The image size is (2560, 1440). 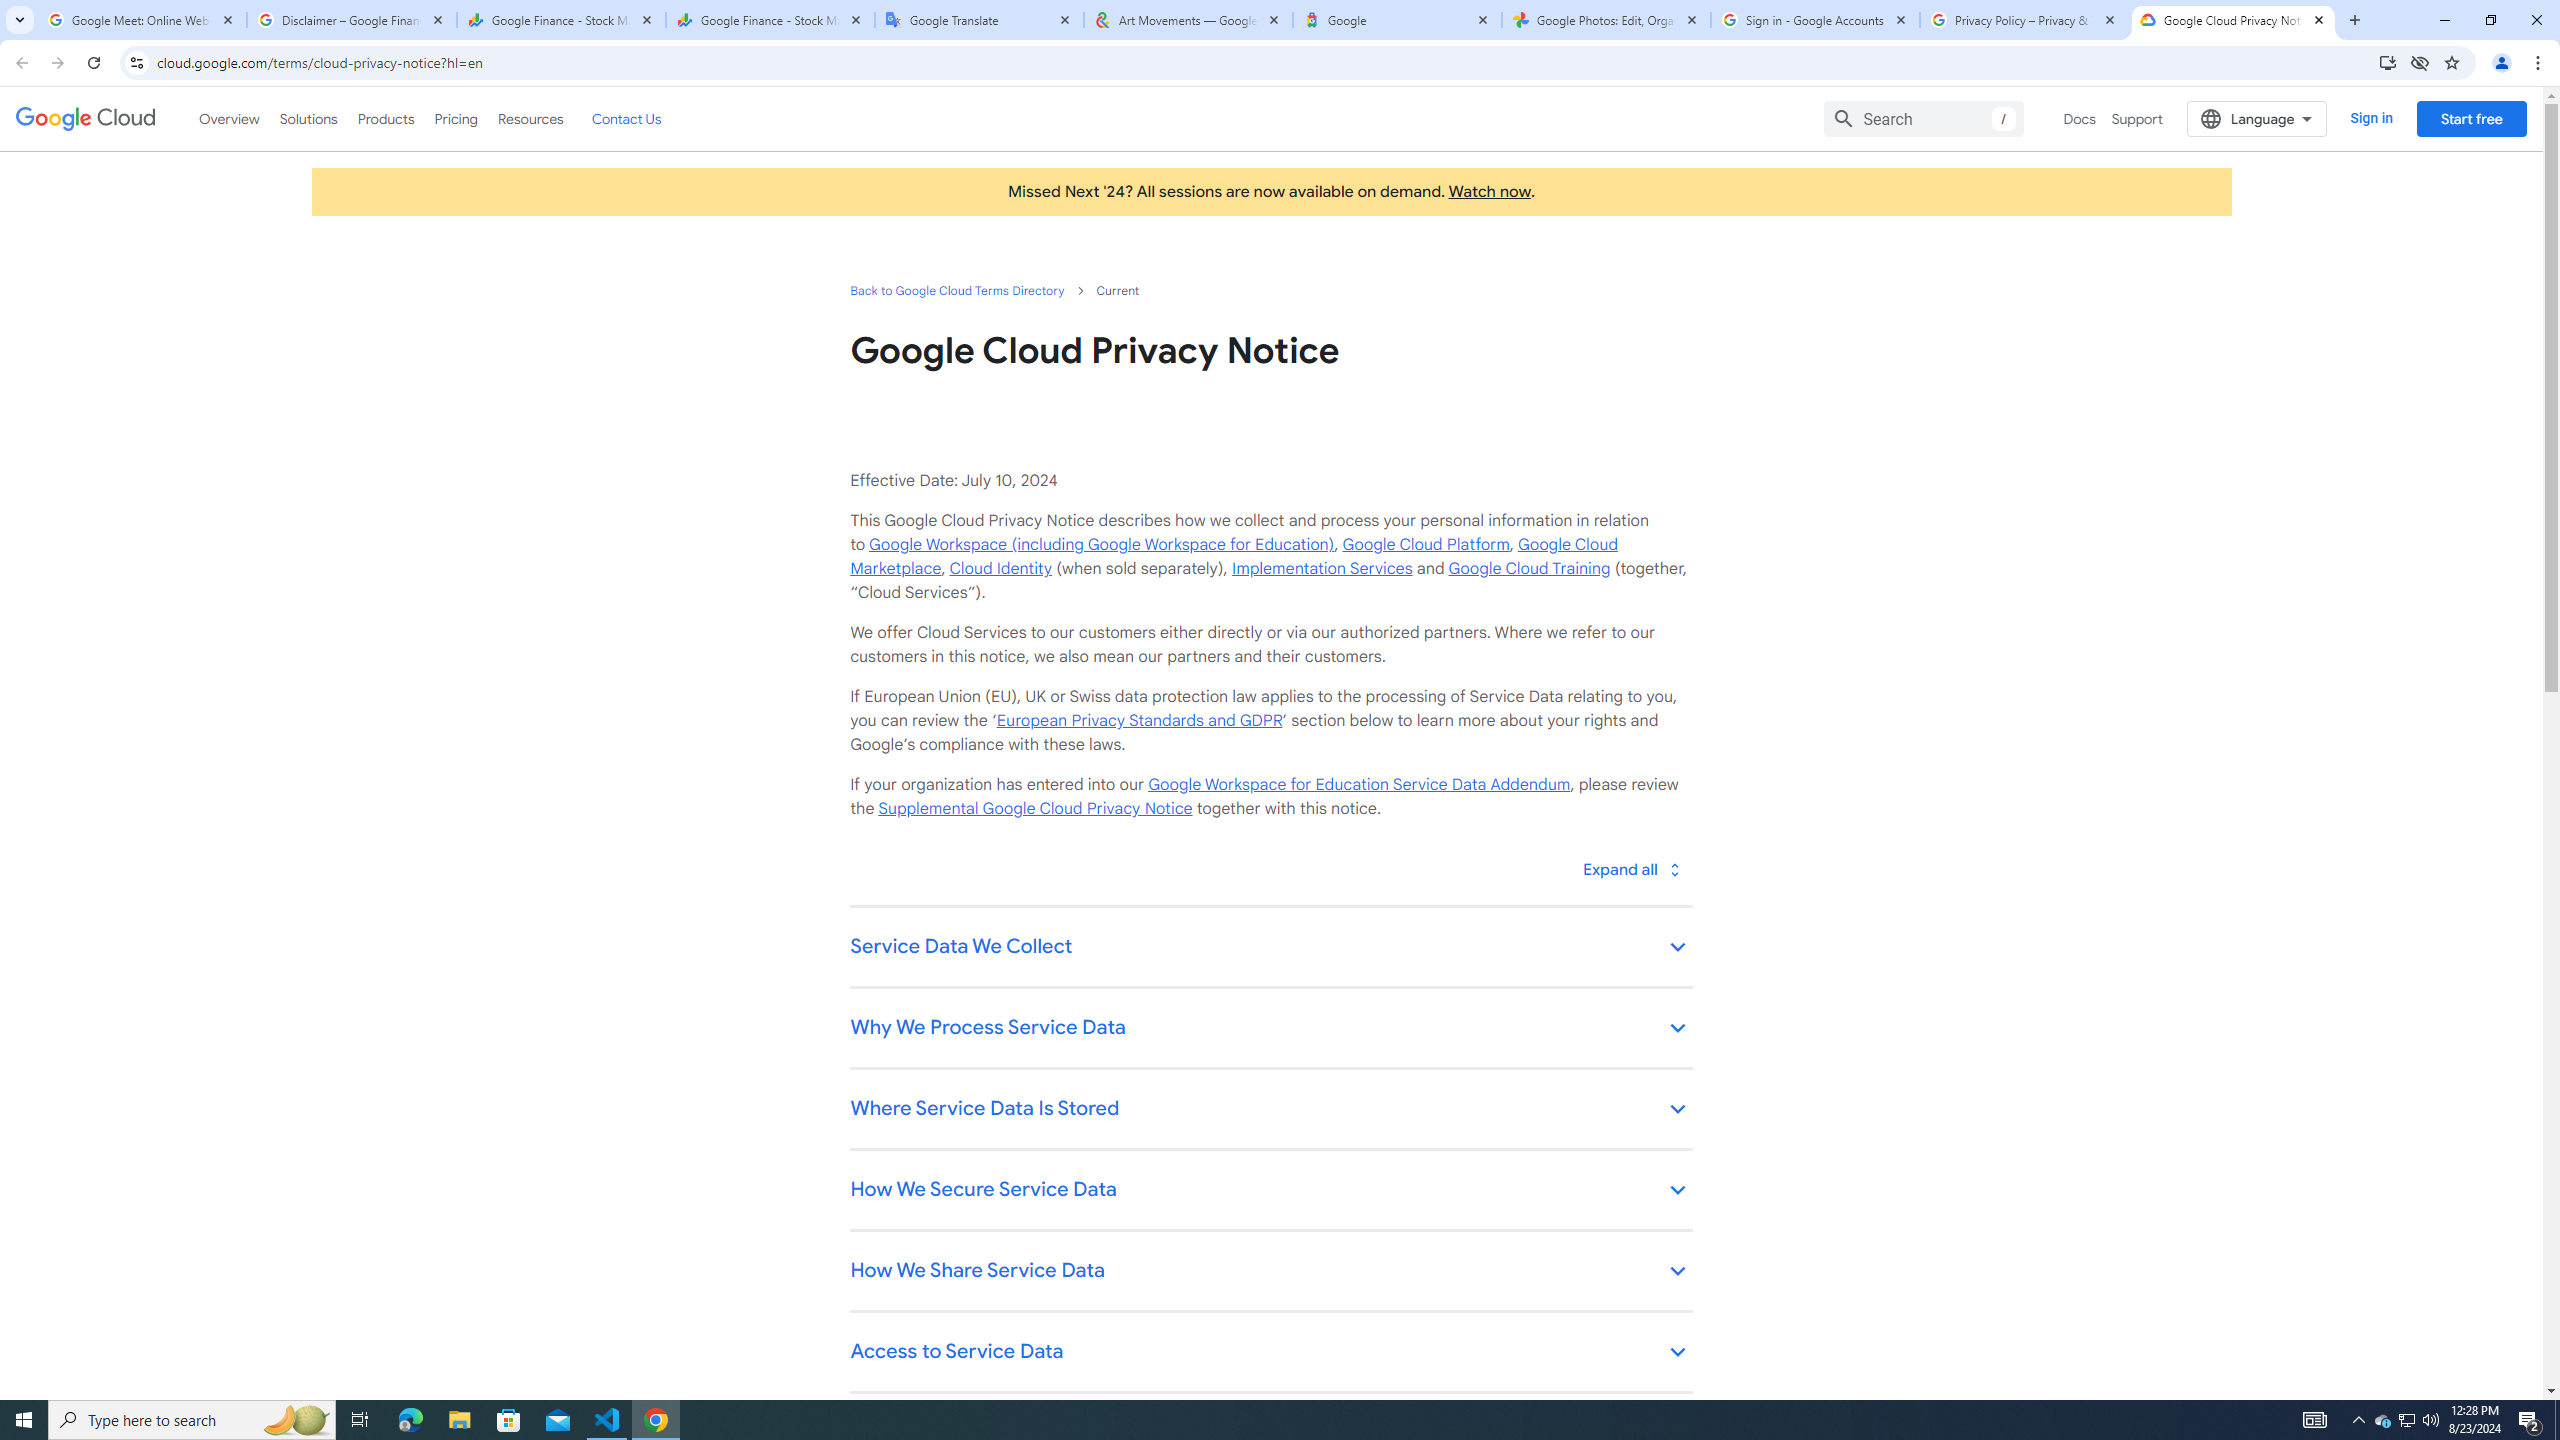 I want to click on Google Workspace for Education Service Data Addendum, so click(x=1358, y=784).